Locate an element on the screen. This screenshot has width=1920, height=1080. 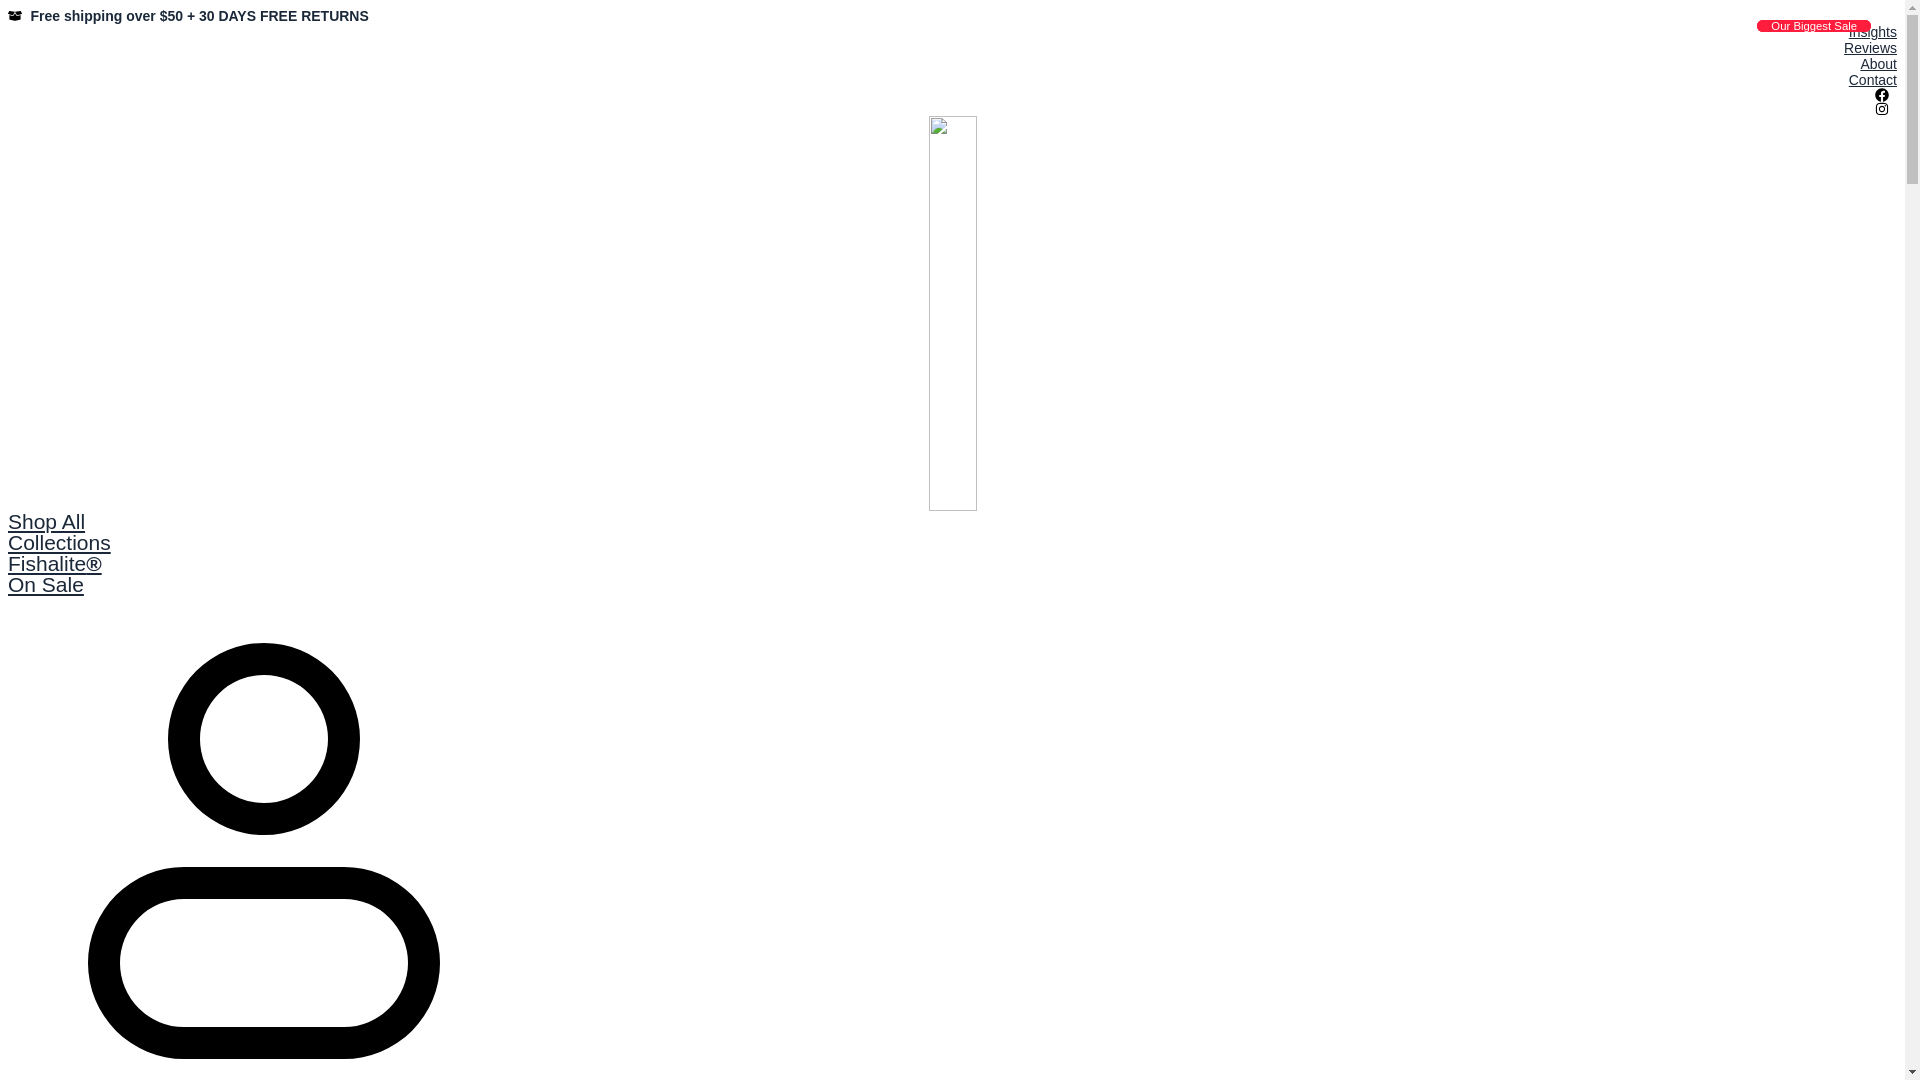
Insights is located at coordinates (952, 32).